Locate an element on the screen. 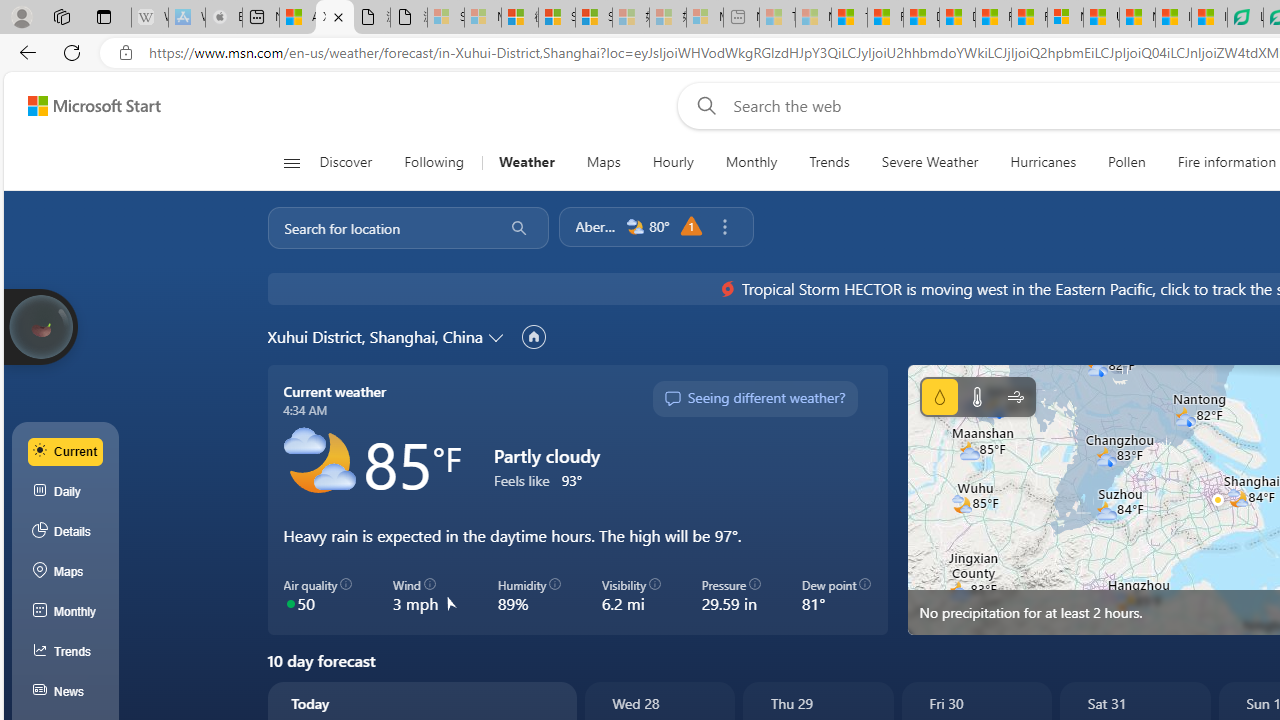 The height and width of the screenshot is (720, 1280). Marine life - MSN - Sleeping is located at coordinates (813, 18).